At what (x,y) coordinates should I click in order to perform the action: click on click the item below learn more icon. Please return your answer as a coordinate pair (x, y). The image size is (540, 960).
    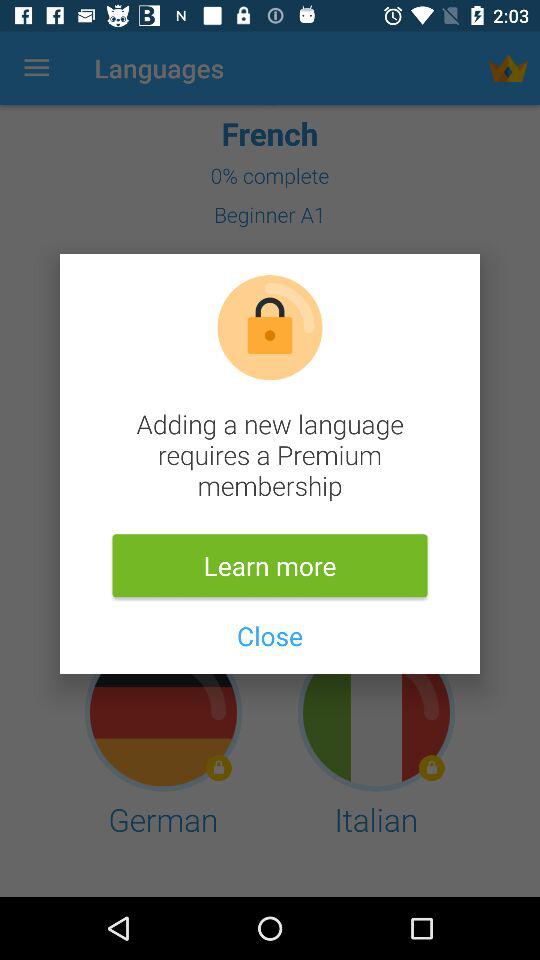
    Looking at the image, I should click on (269, 636).